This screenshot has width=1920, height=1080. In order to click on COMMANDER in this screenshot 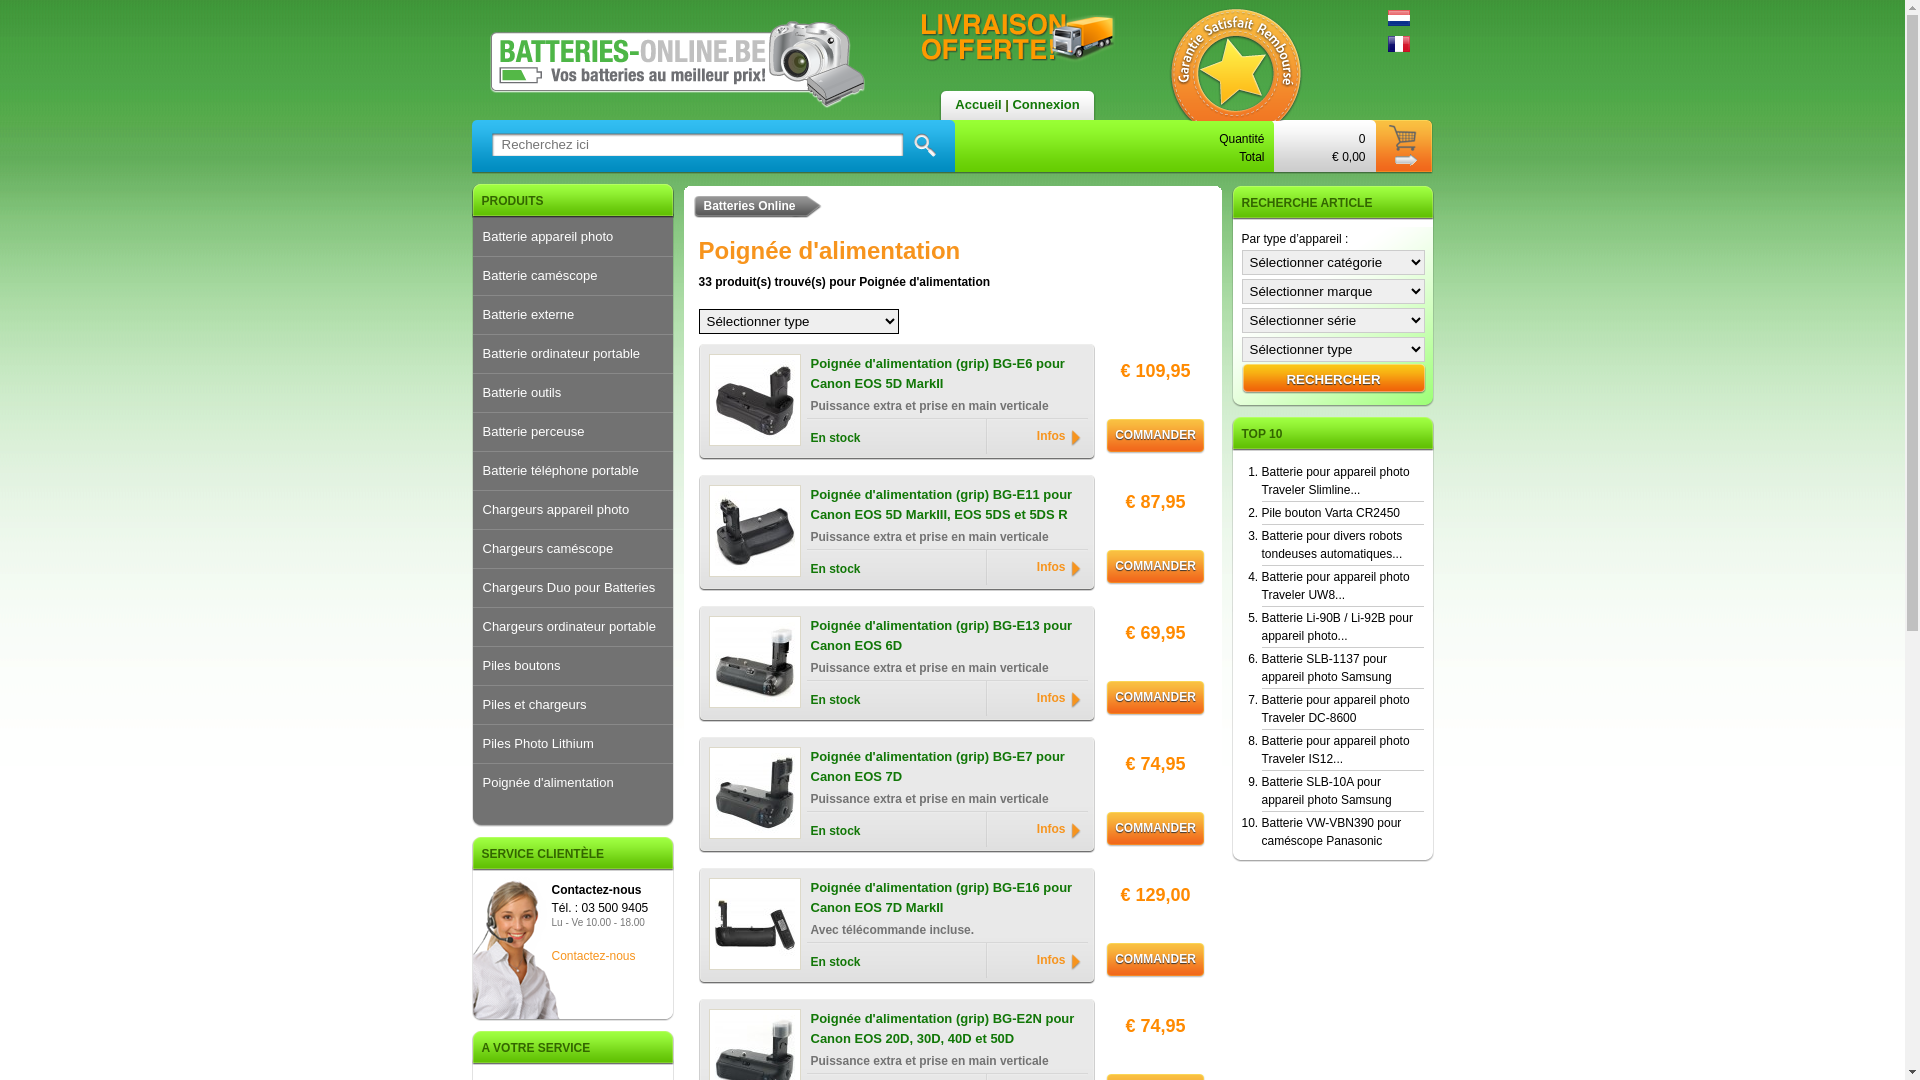, I will do `click(1156, 960)`.